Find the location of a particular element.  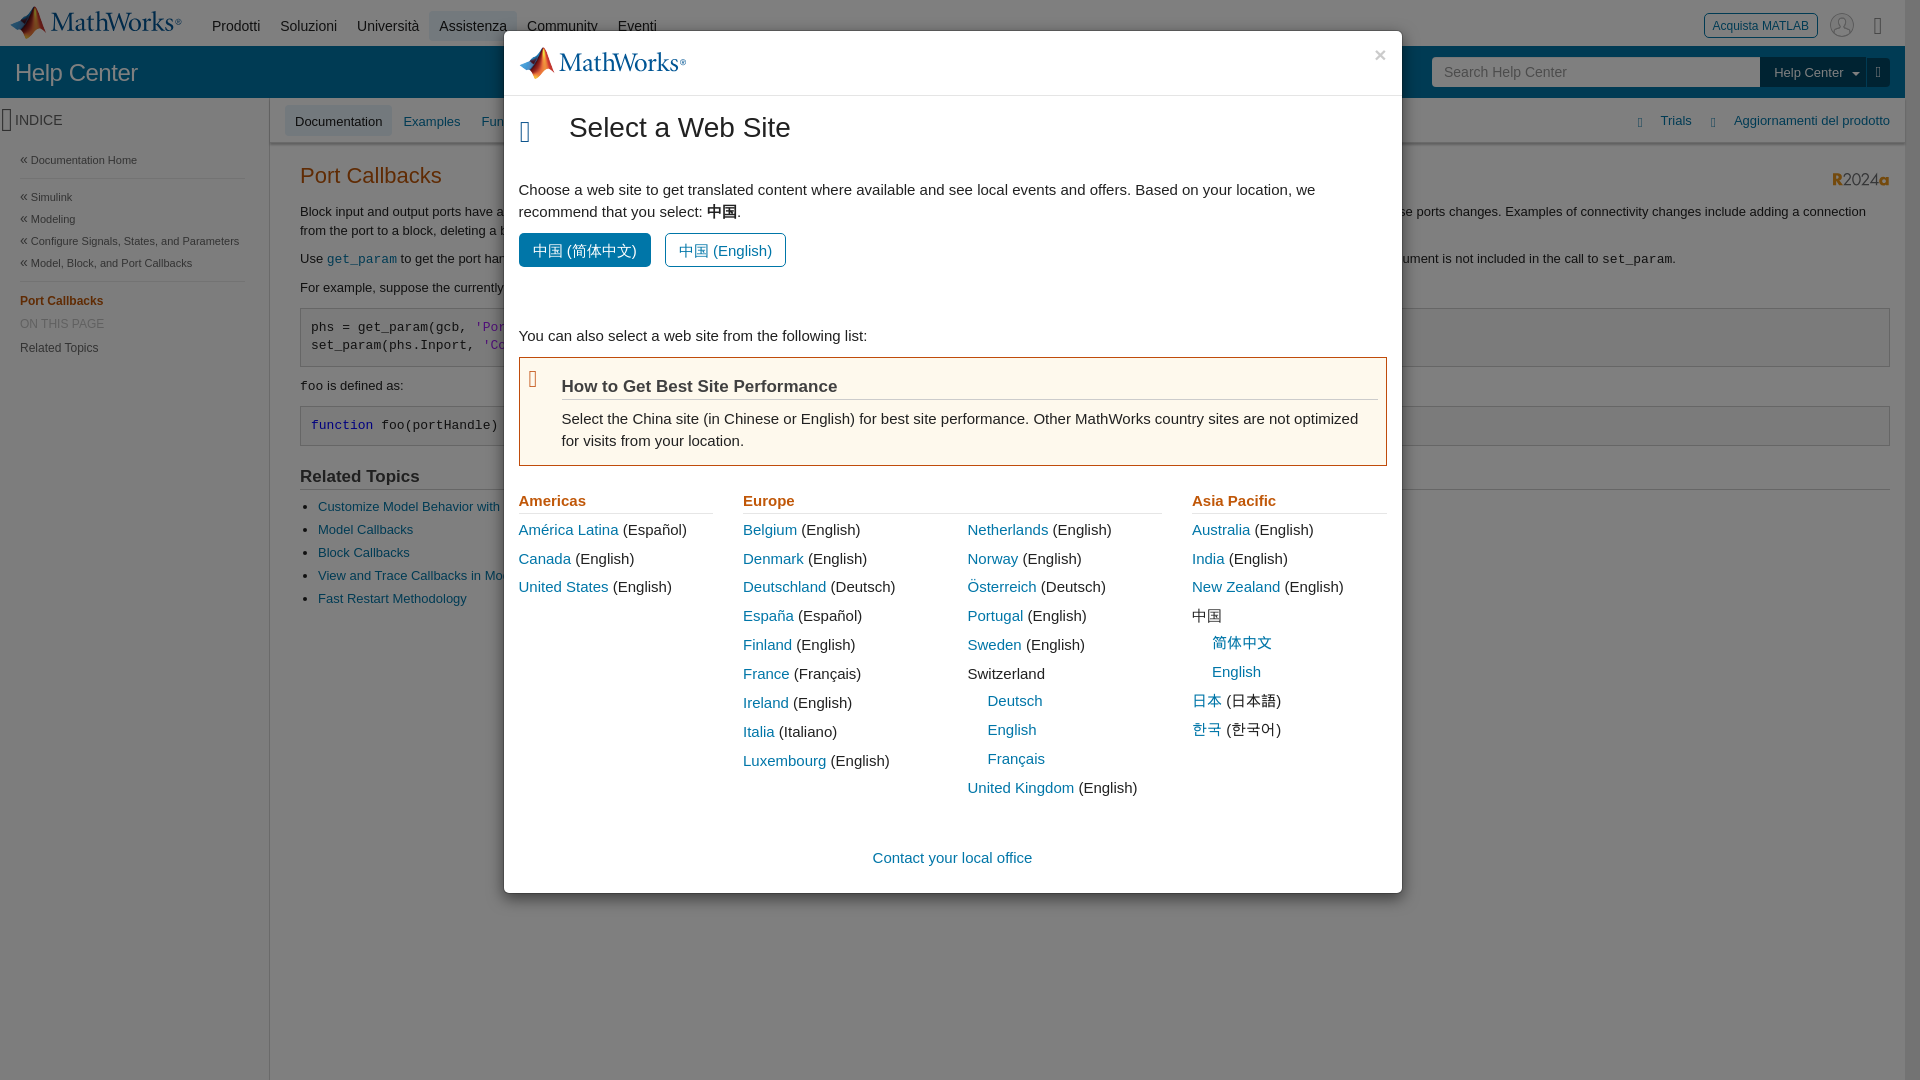

Community is located at coordinates (637, 26).